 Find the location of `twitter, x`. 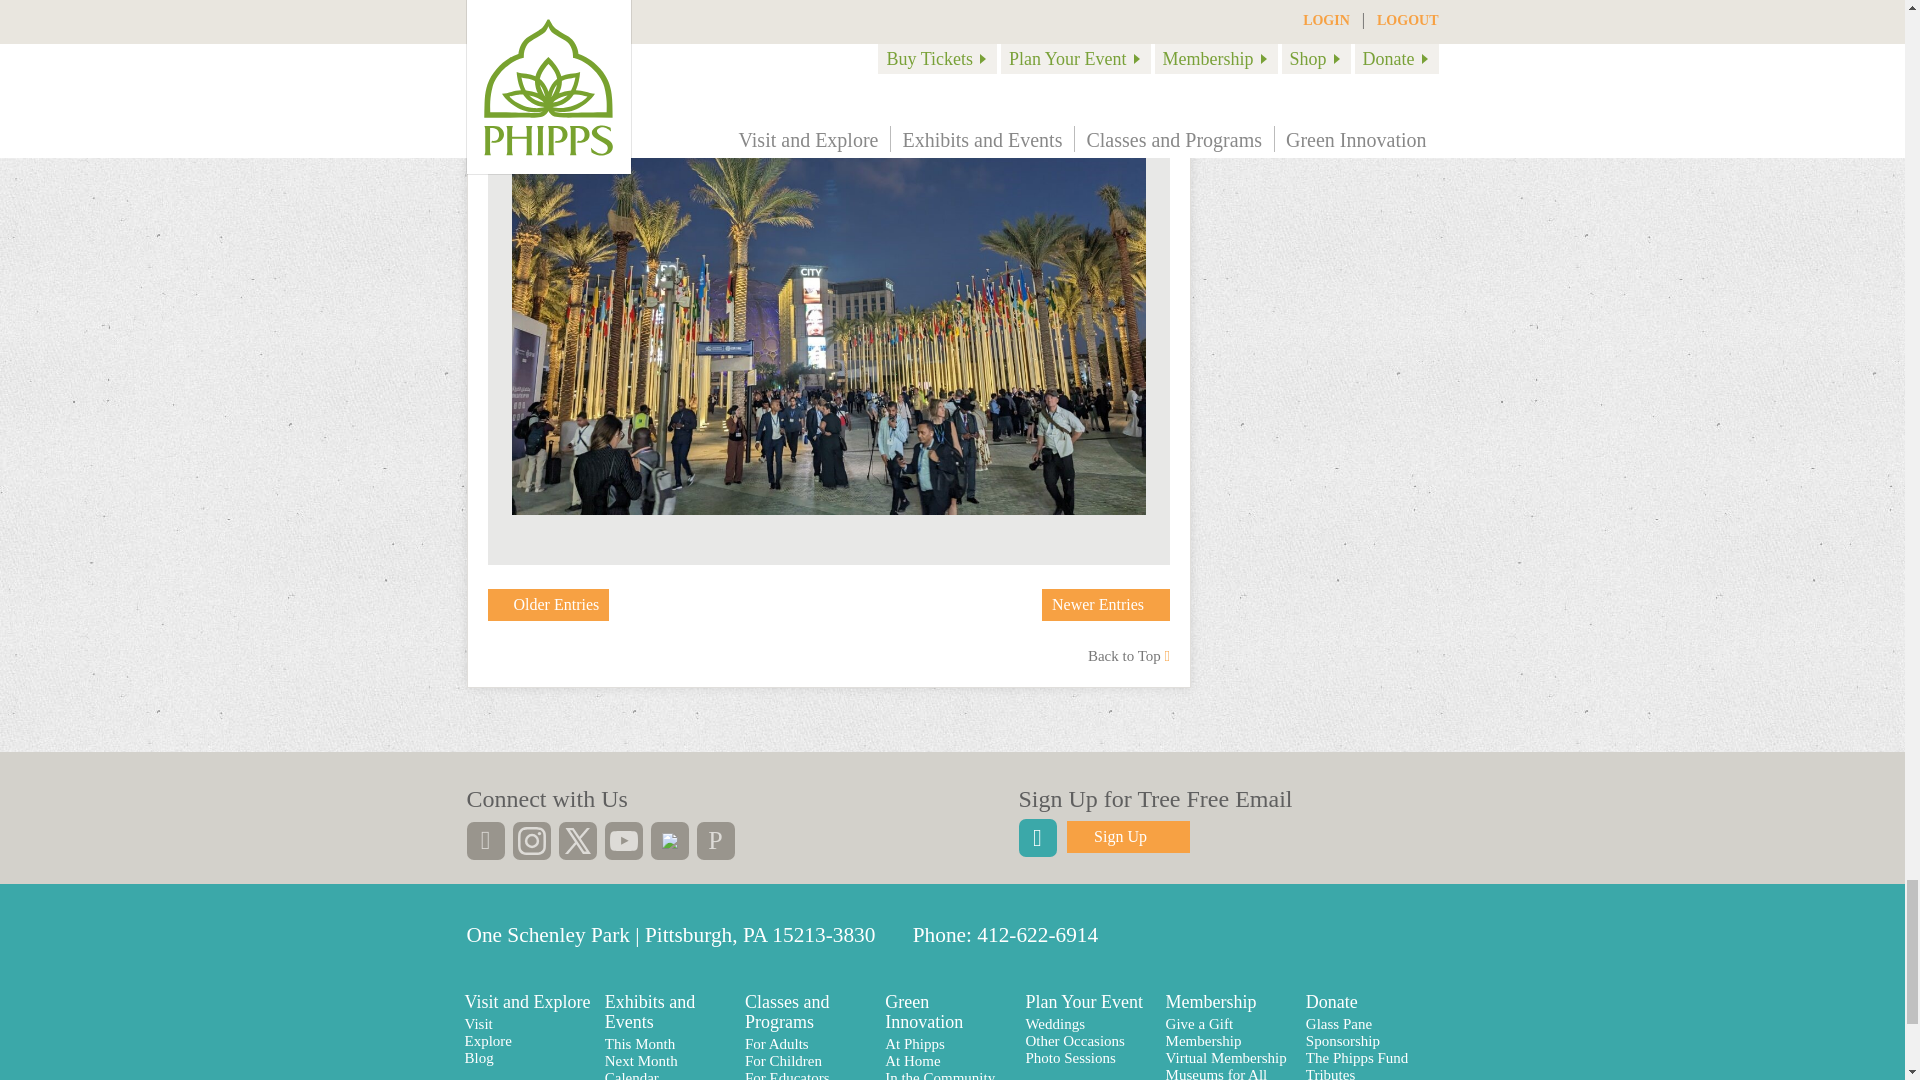

twitter, x is located at coordinates (576, 840).